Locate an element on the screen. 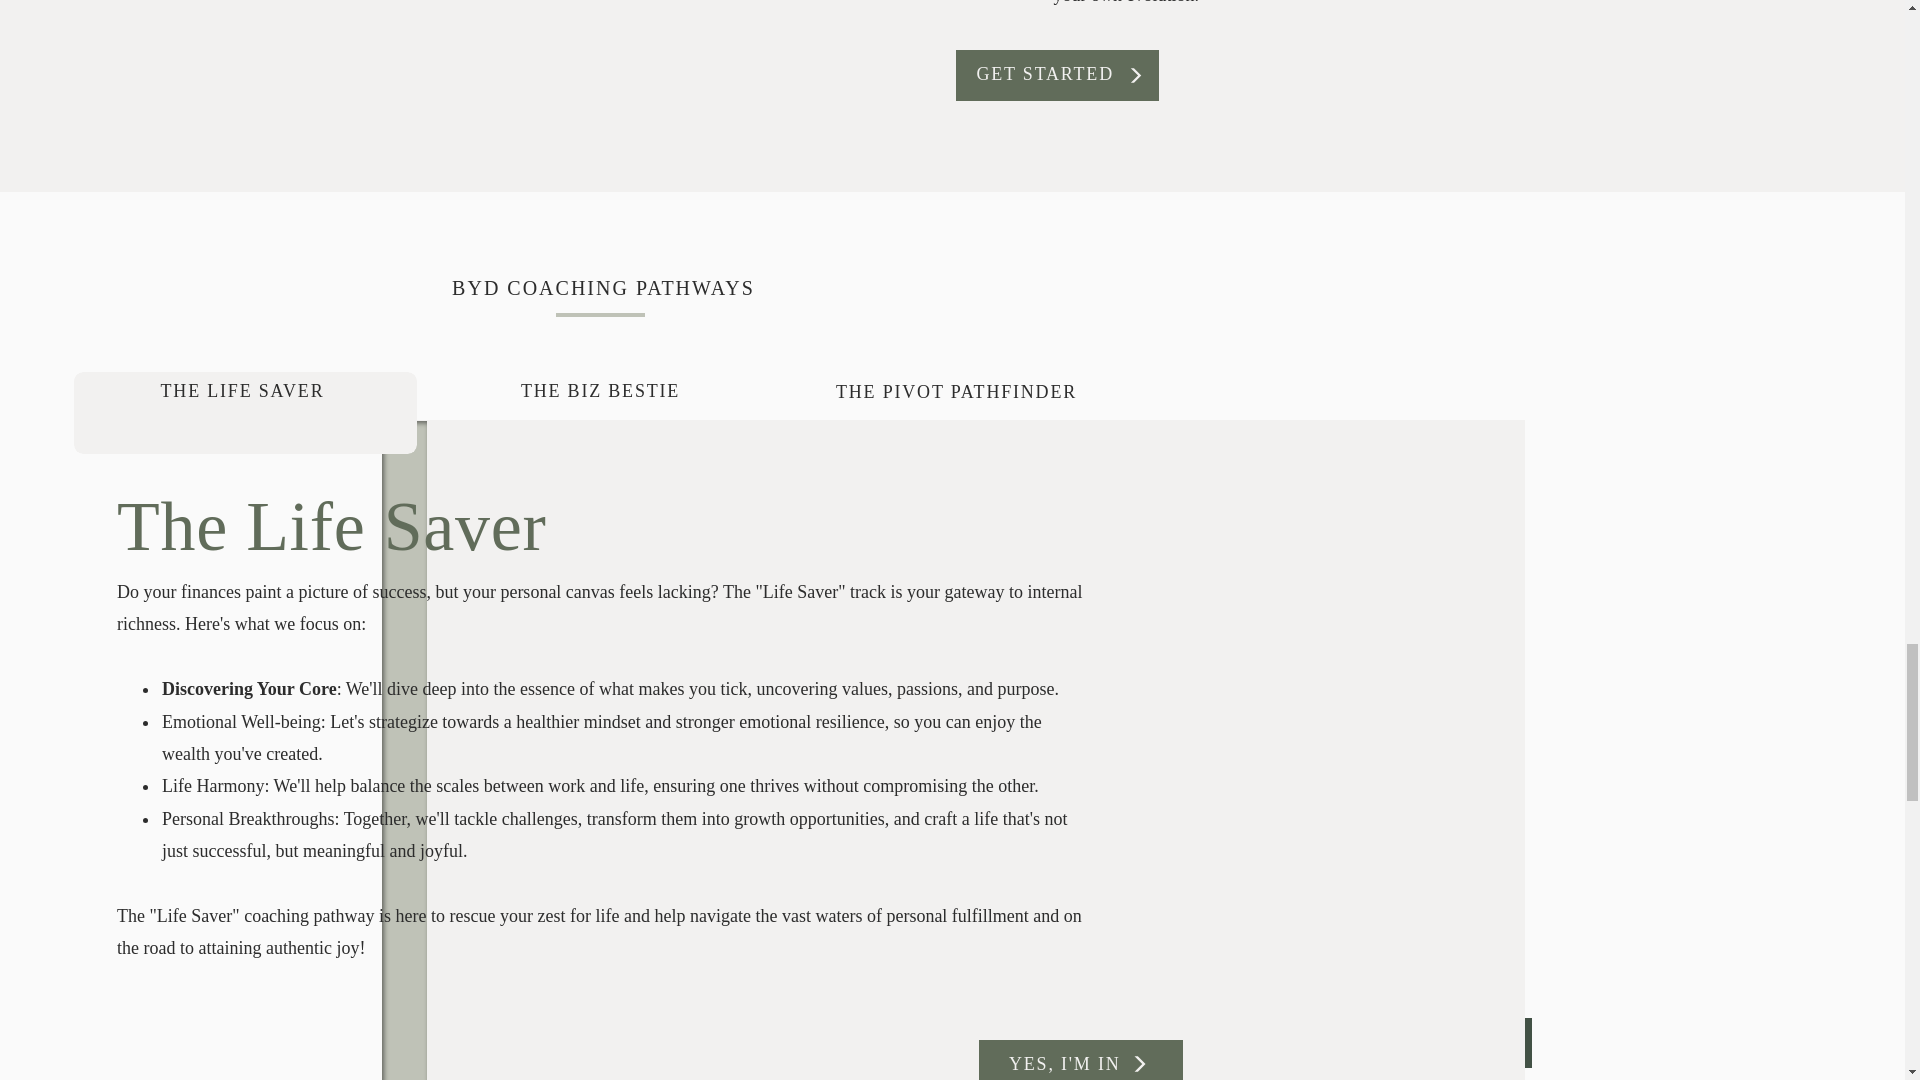 The width and height of the screenshot is (1920, 1080). THE PIVOT PATHFINDER is located at coordinates (956, 402).